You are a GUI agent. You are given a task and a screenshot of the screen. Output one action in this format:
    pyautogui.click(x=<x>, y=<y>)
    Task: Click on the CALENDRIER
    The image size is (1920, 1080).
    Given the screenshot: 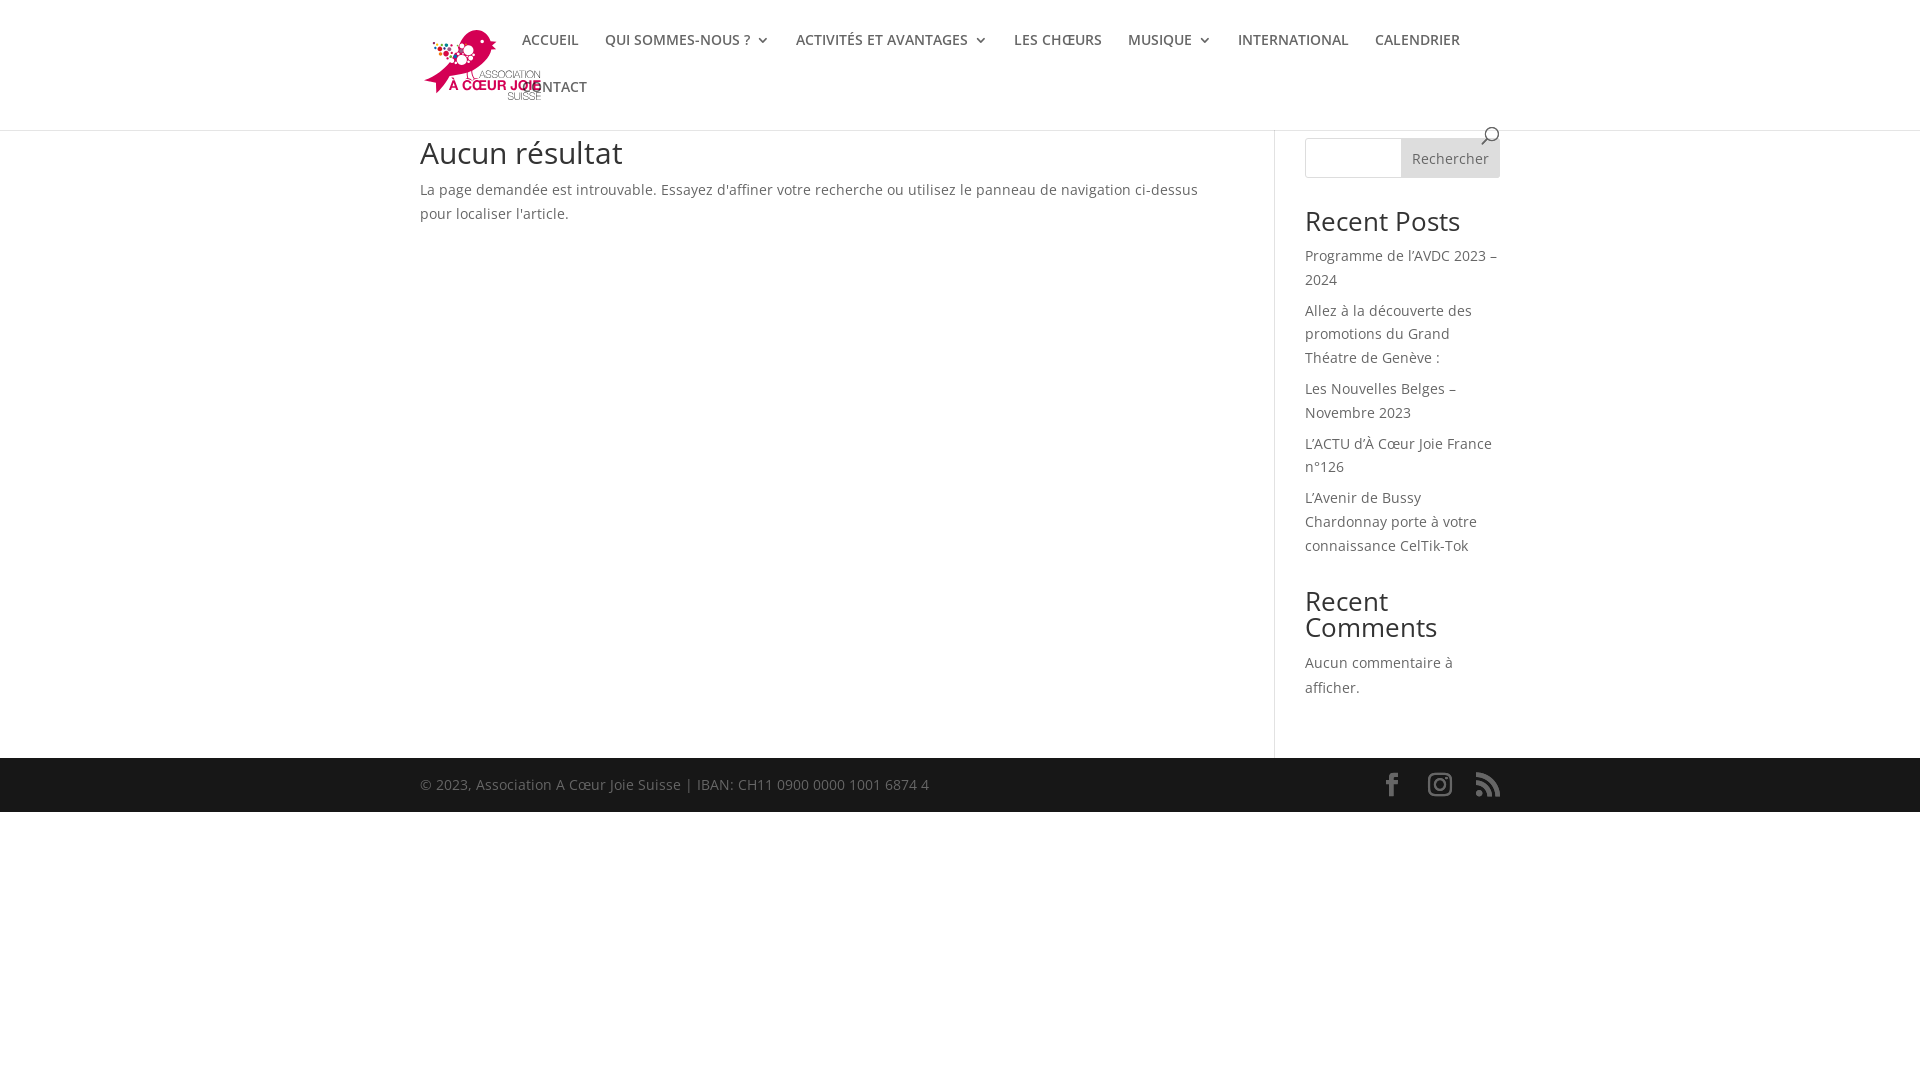 What is the action you would take?
    pyautogui.click(x=1418, y=56)
    